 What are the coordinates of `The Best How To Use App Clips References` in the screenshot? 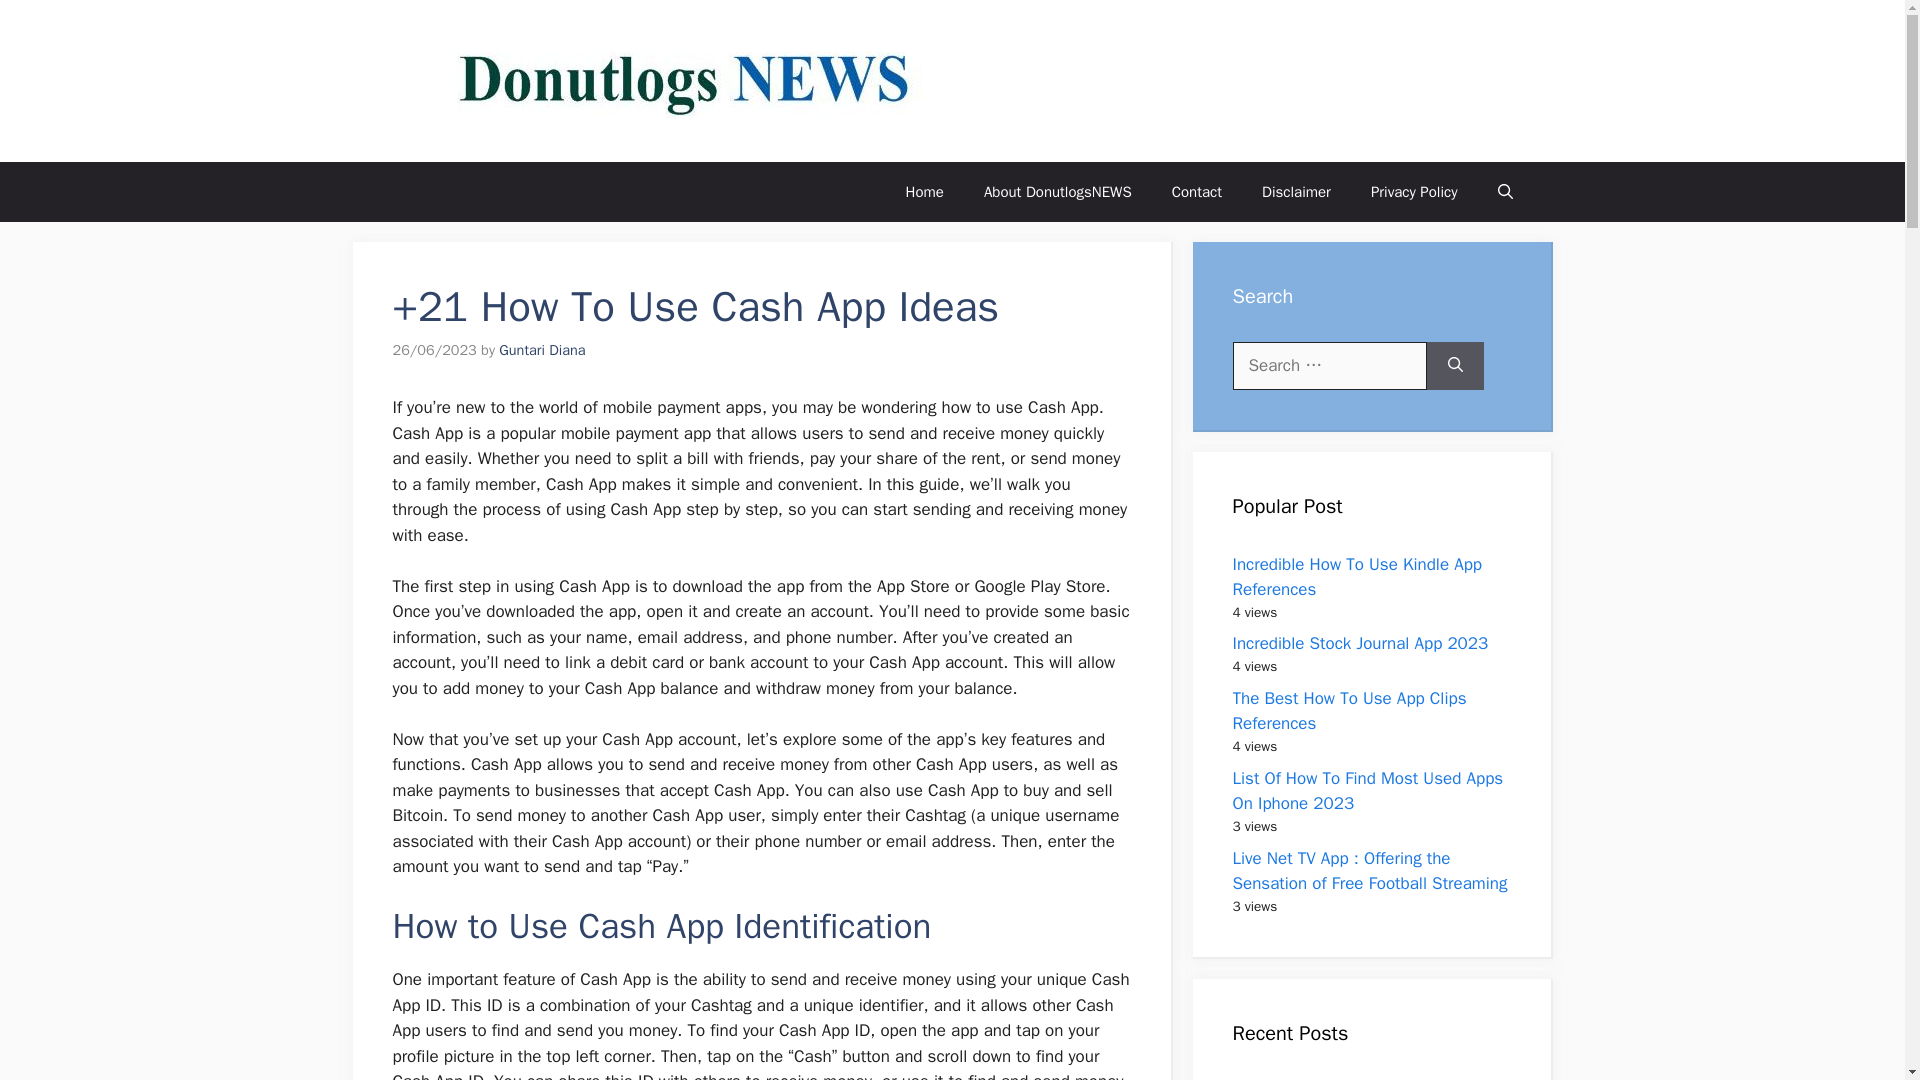 It's located at (1349, 711).